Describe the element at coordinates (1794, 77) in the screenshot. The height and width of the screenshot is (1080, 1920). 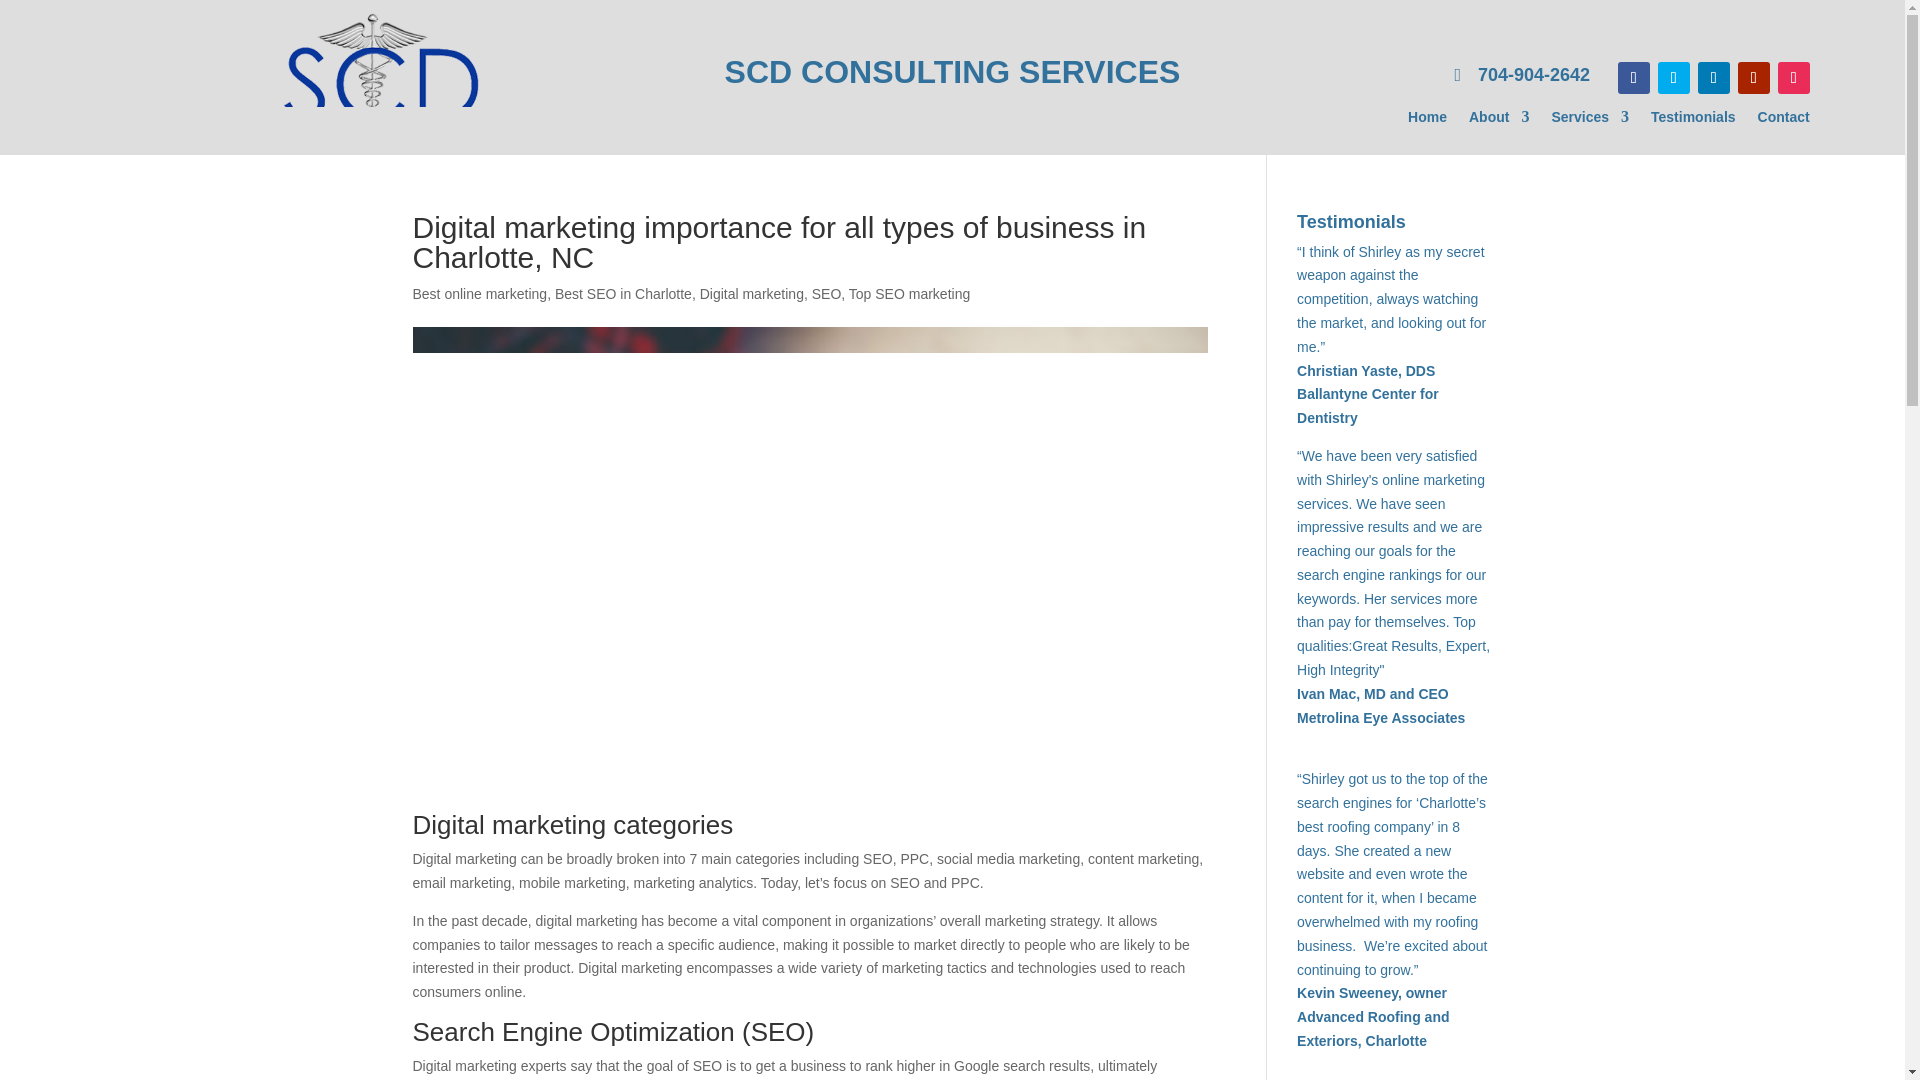
I see `Follow on Instagram` at that location.